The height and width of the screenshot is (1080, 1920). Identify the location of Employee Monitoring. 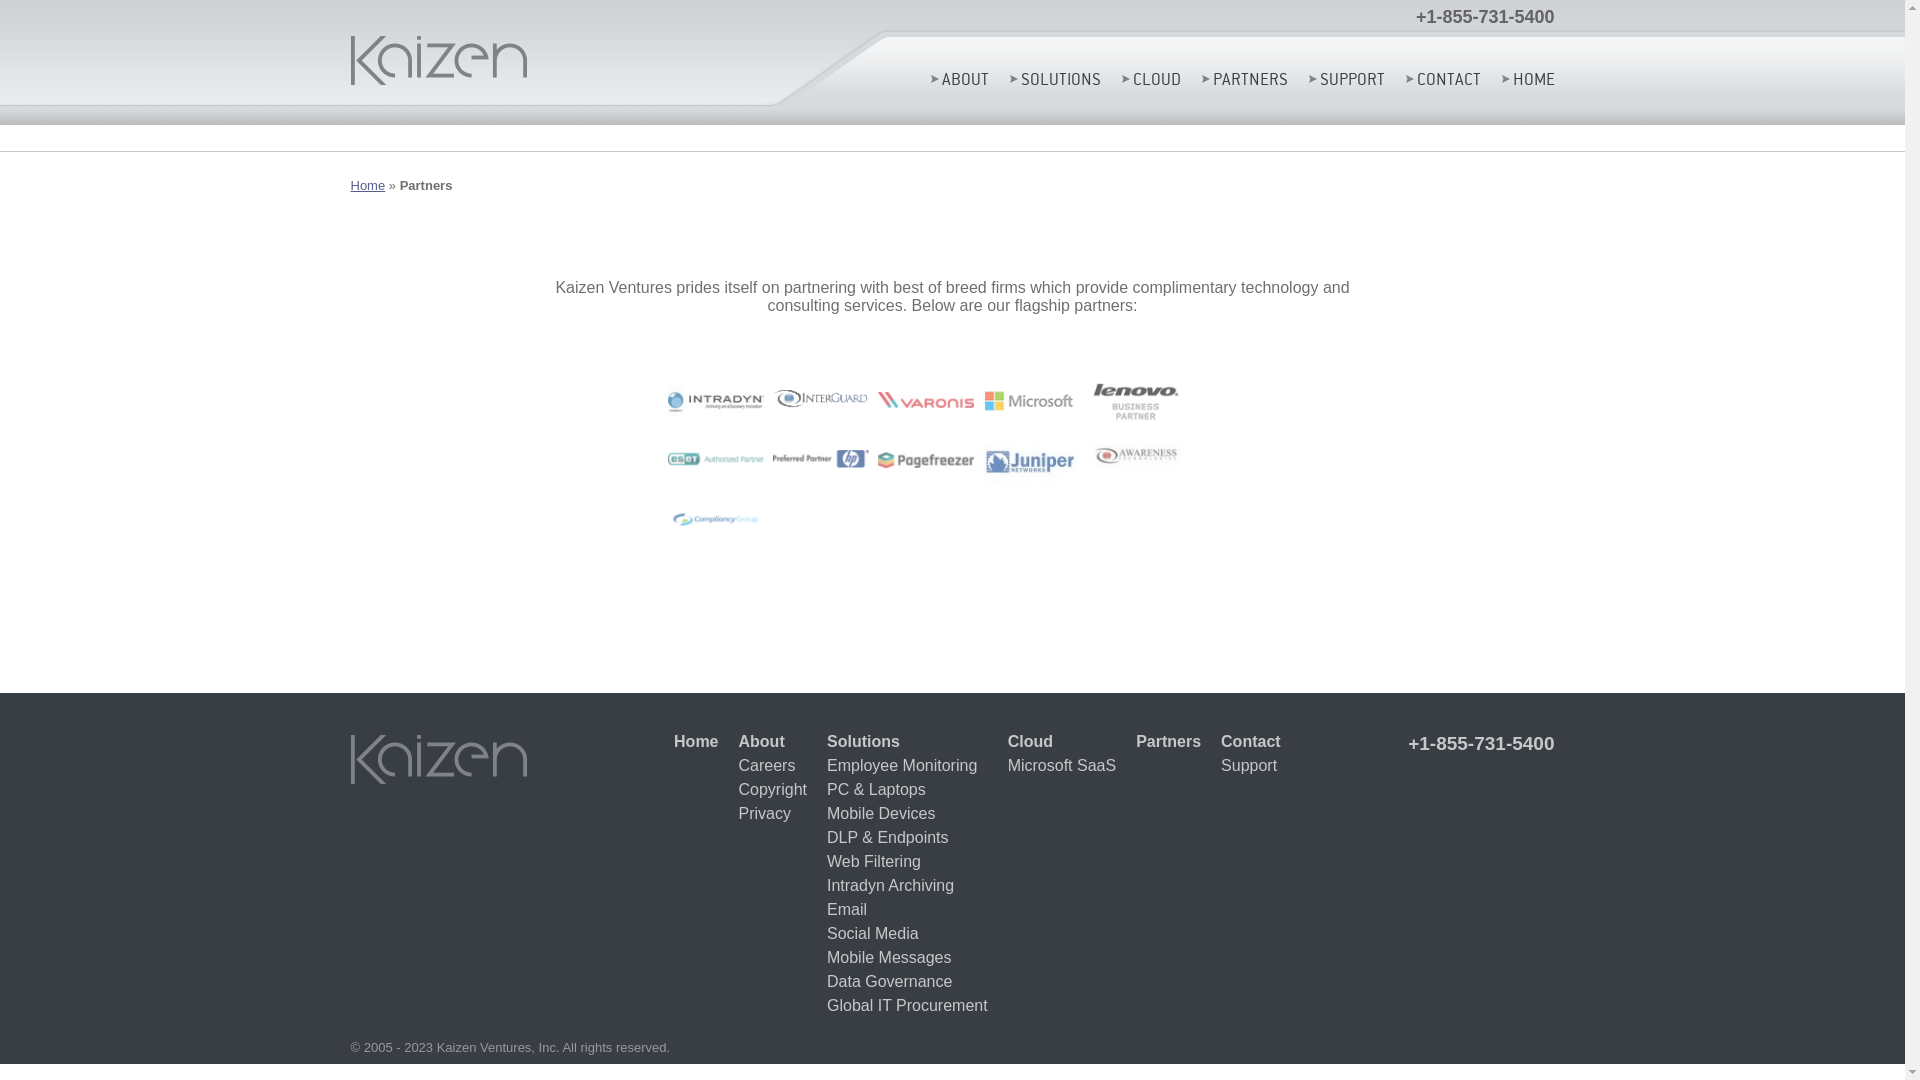
(907, 766).